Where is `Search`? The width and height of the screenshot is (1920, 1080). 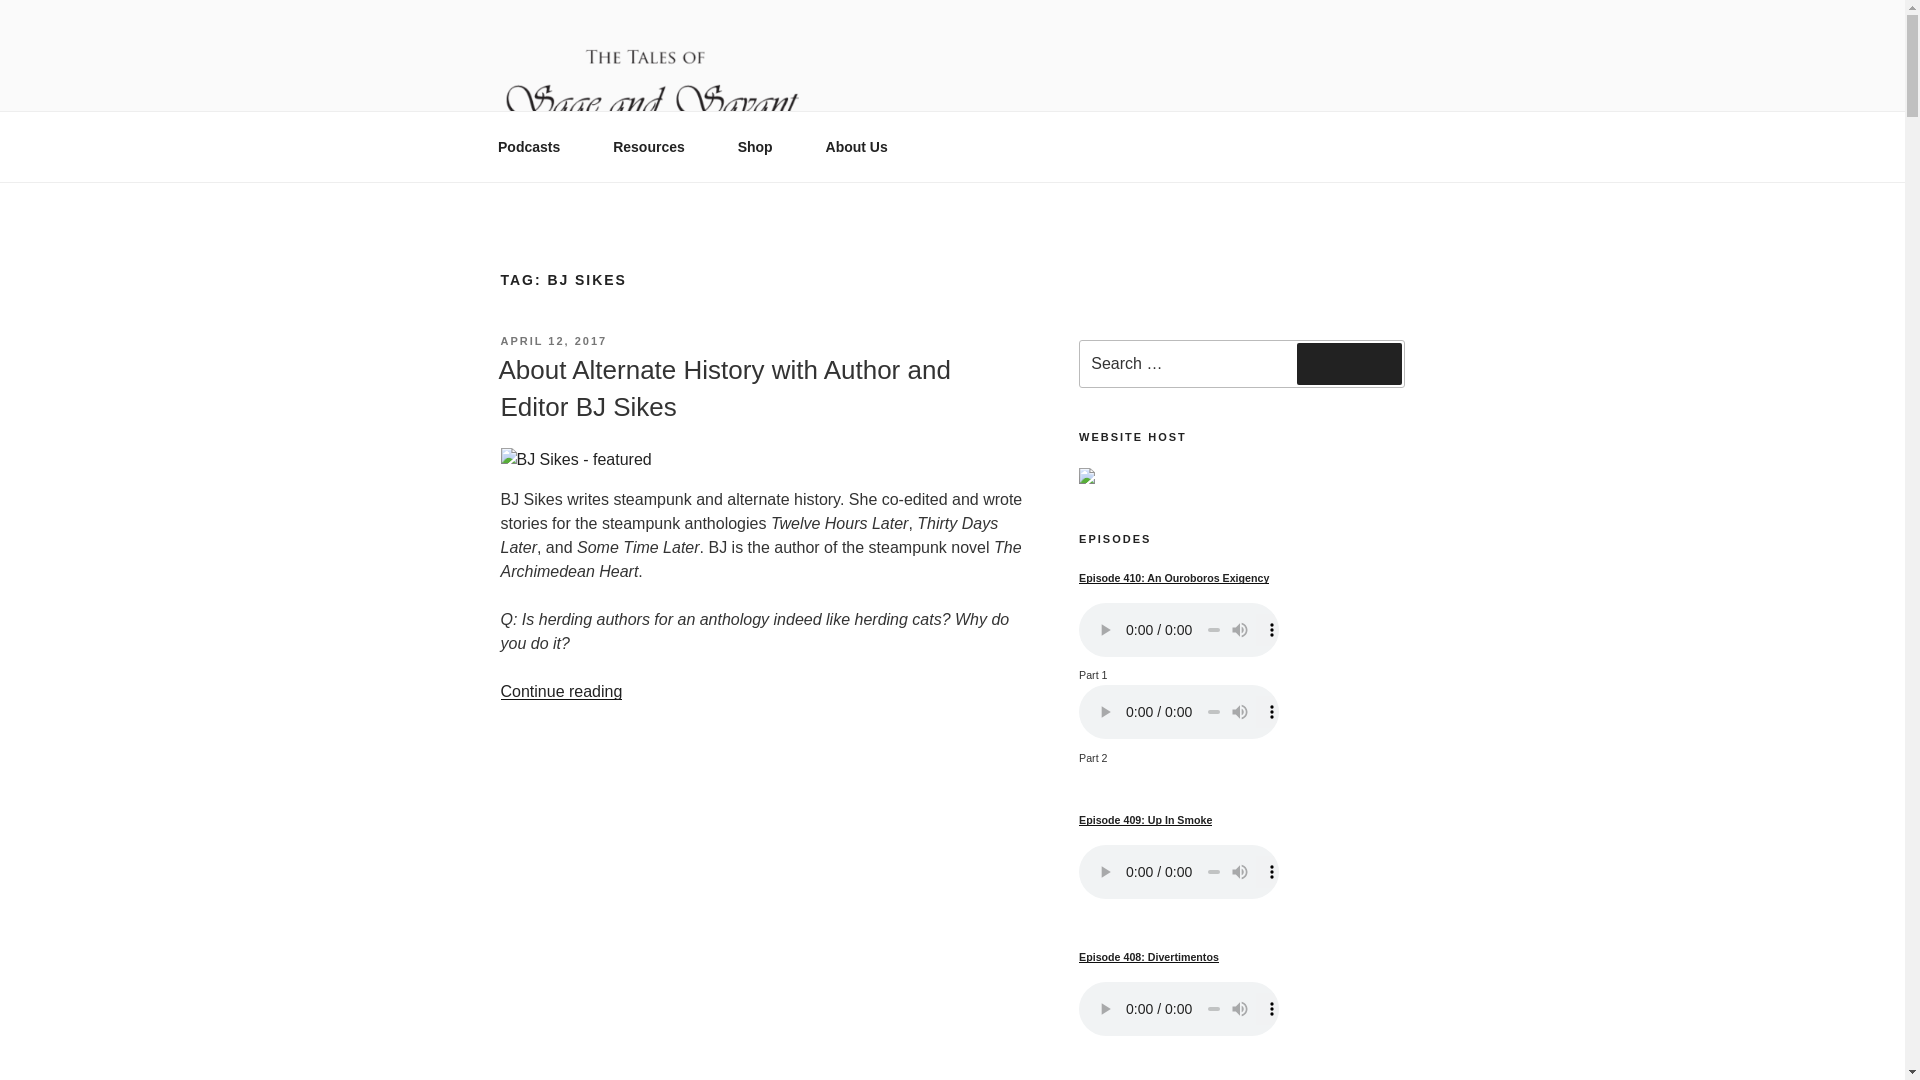 Search is located at coordinates (1349, 364).